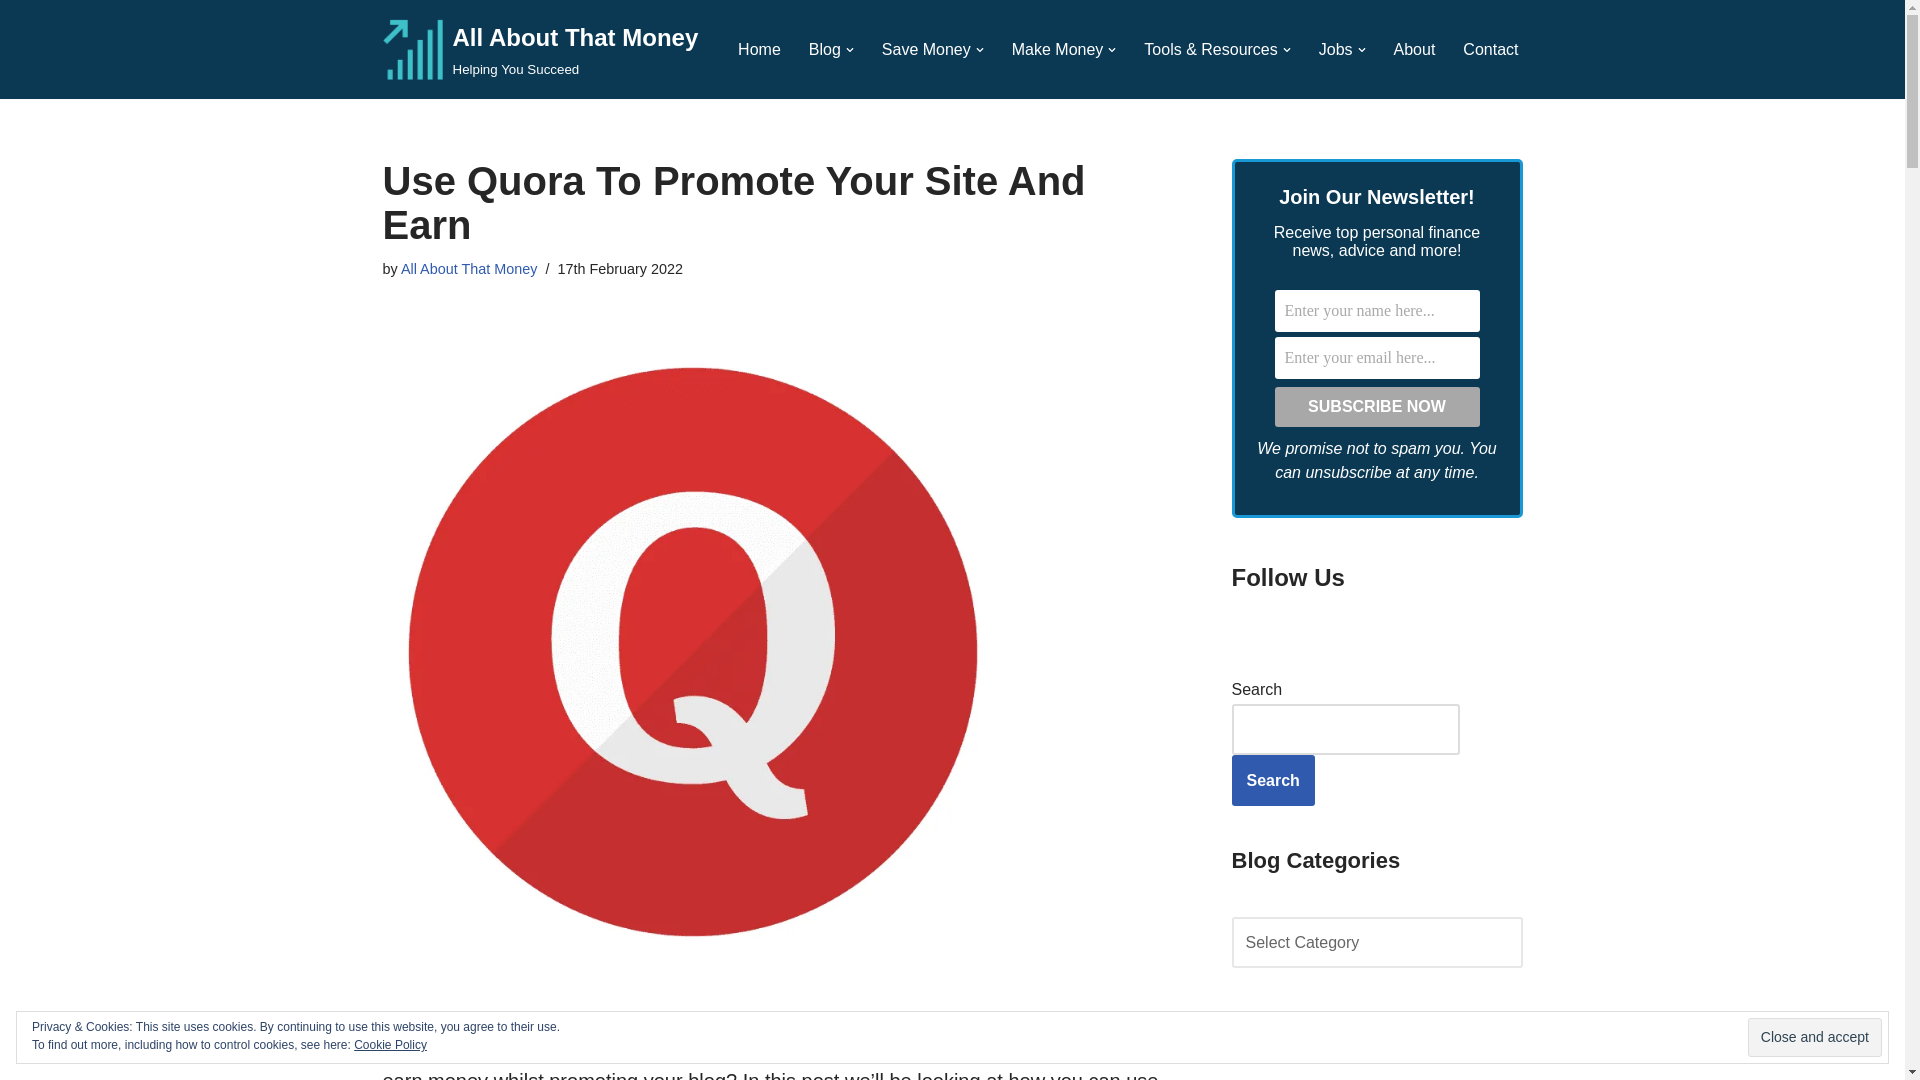 This screenshot has height=1080, width=1920. Describe the element at coordinates (824, 48) in the screenshot. I see `Blog` at that location.